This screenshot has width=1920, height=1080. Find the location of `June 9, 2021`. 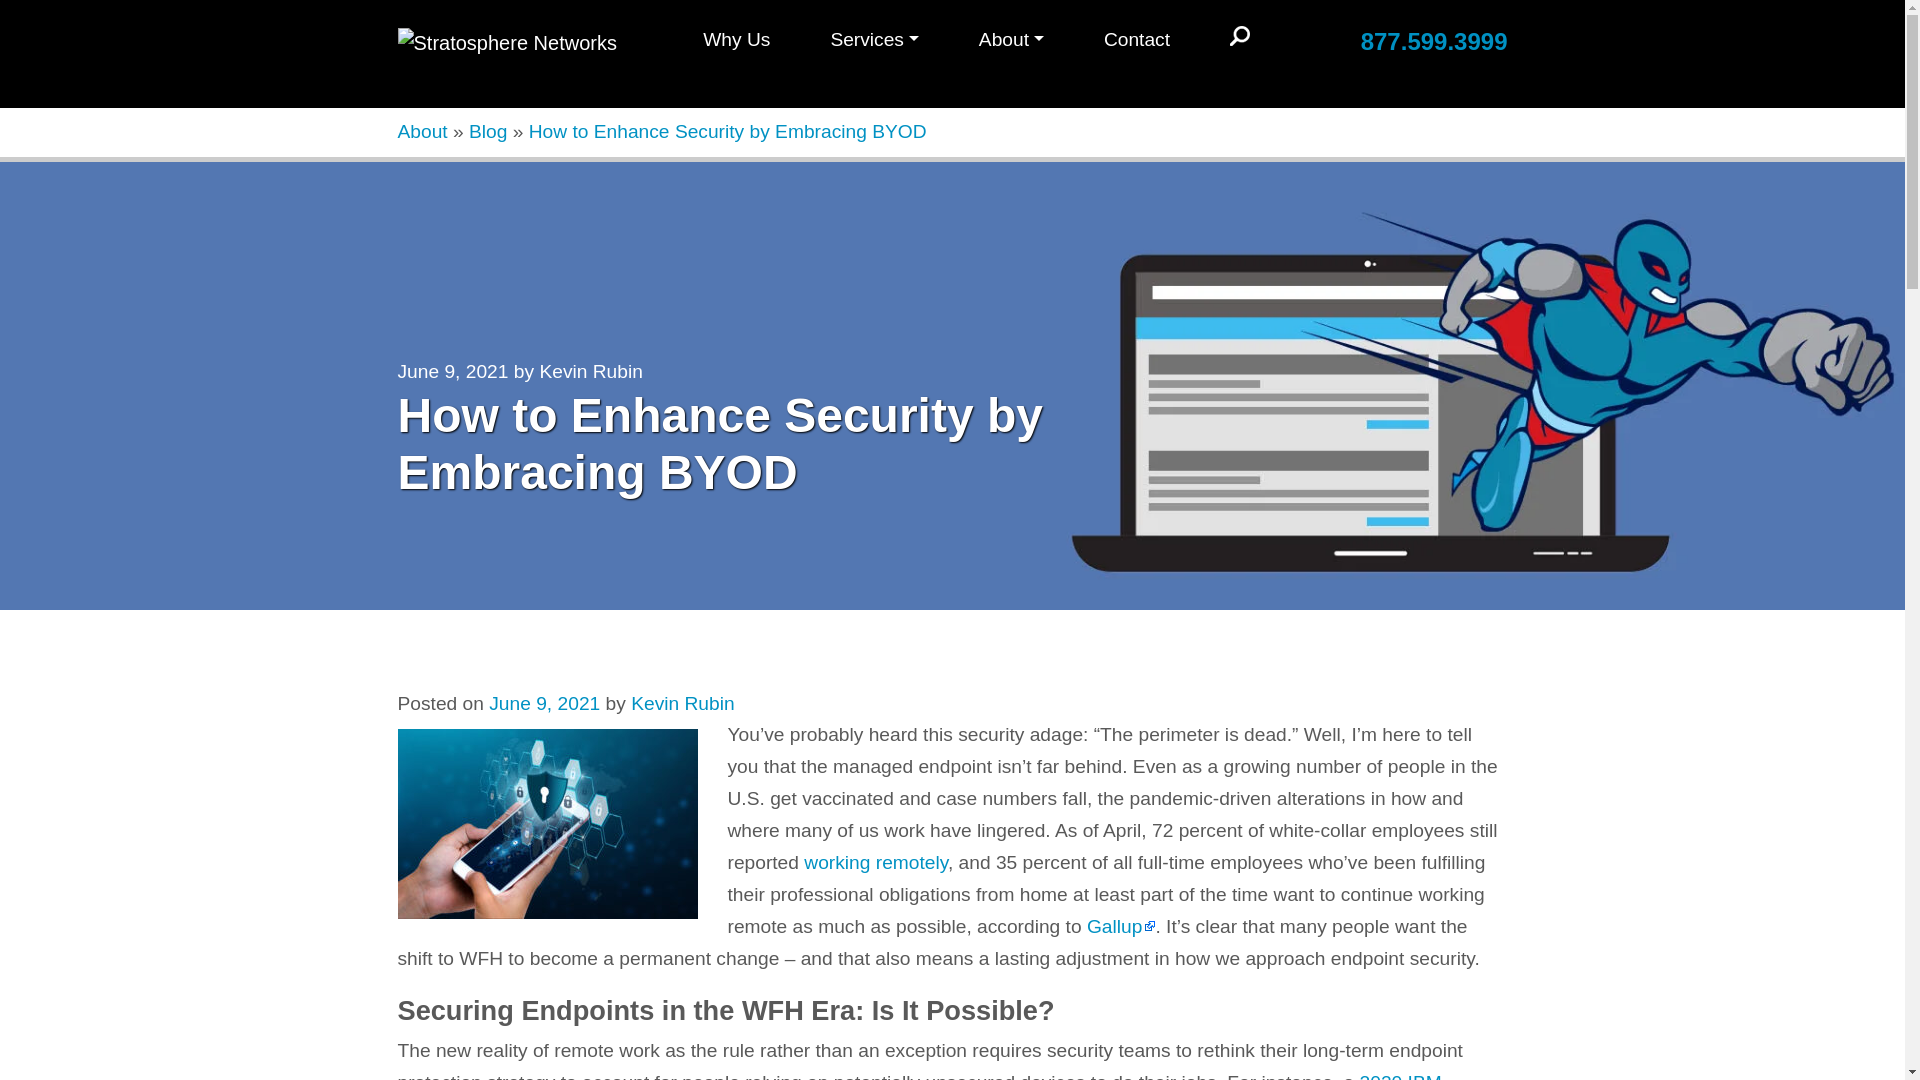

June 9, 2021 is located at coordinates (452, 371).